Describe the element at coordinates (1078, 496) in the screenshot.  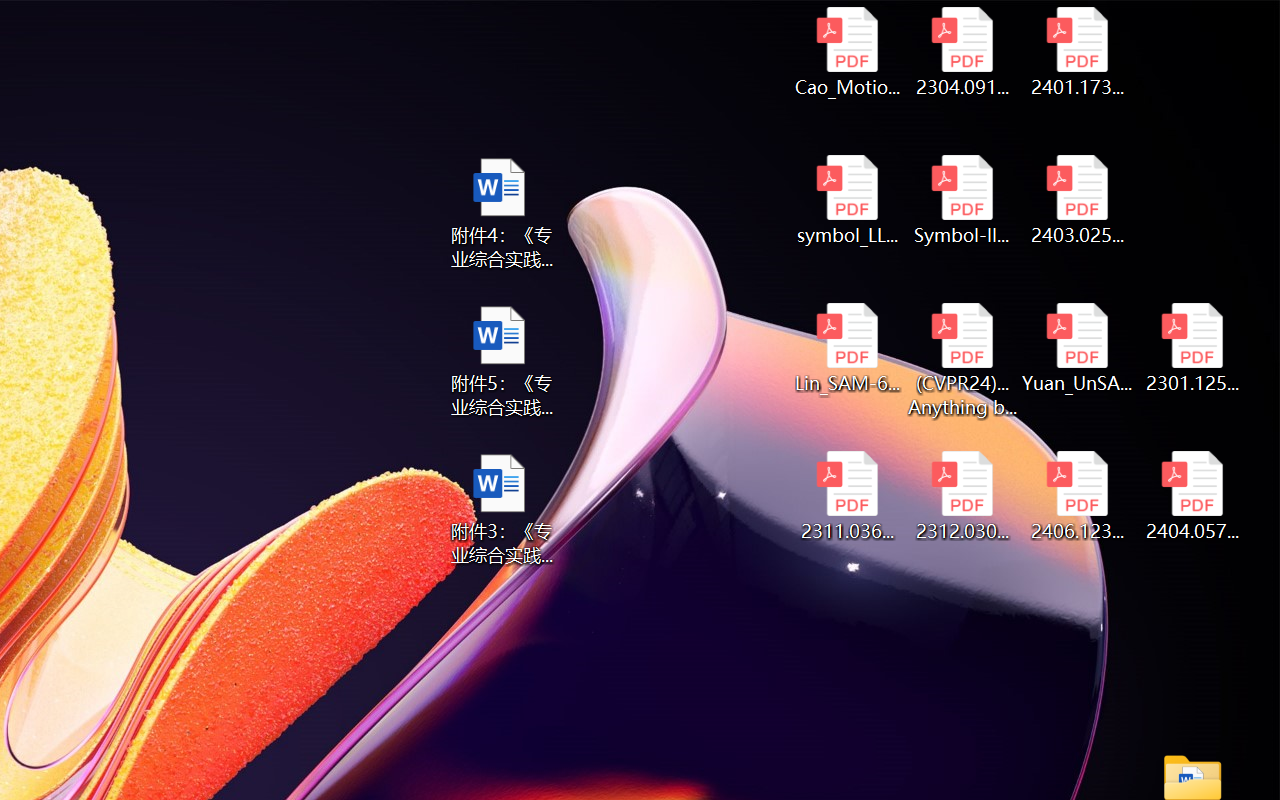
I see `2406.12373v2.pdf` at that location.